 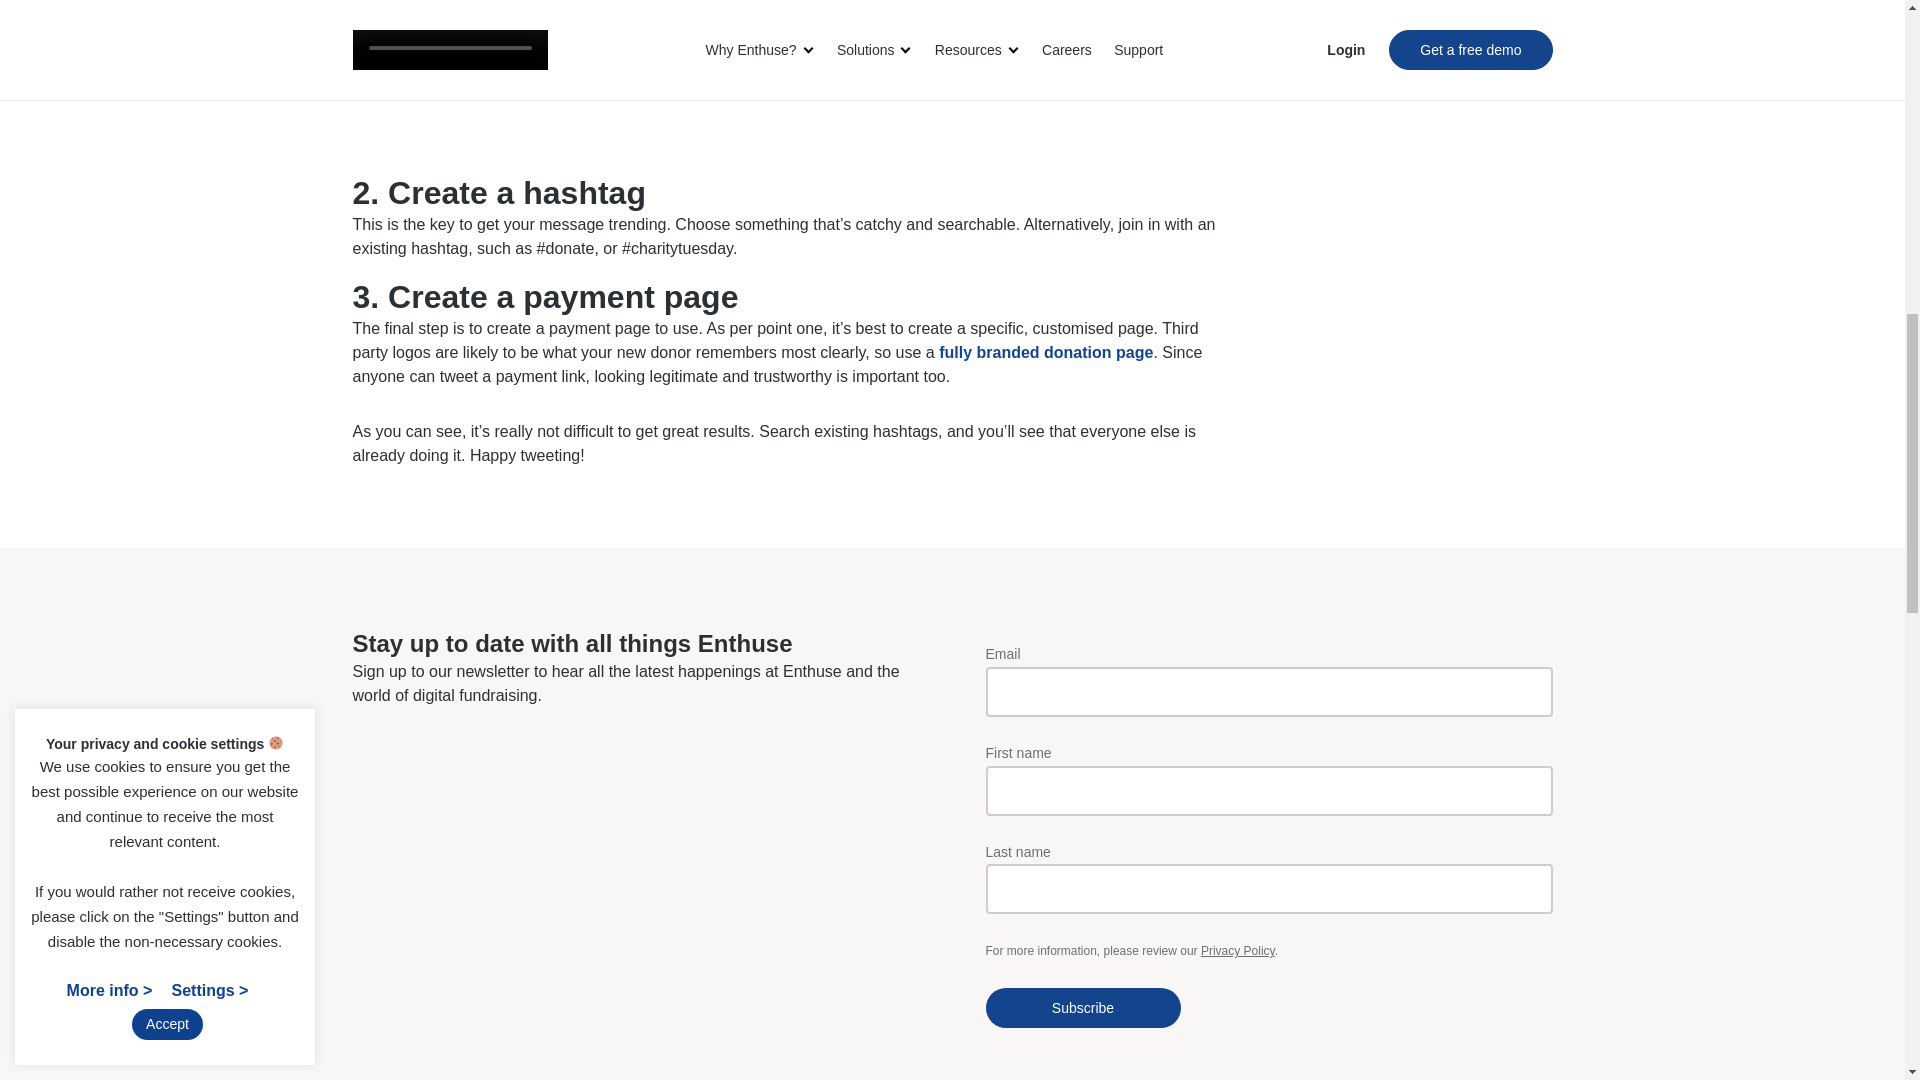 I want to click on Subscribe, so click(x=1083, y=1008).